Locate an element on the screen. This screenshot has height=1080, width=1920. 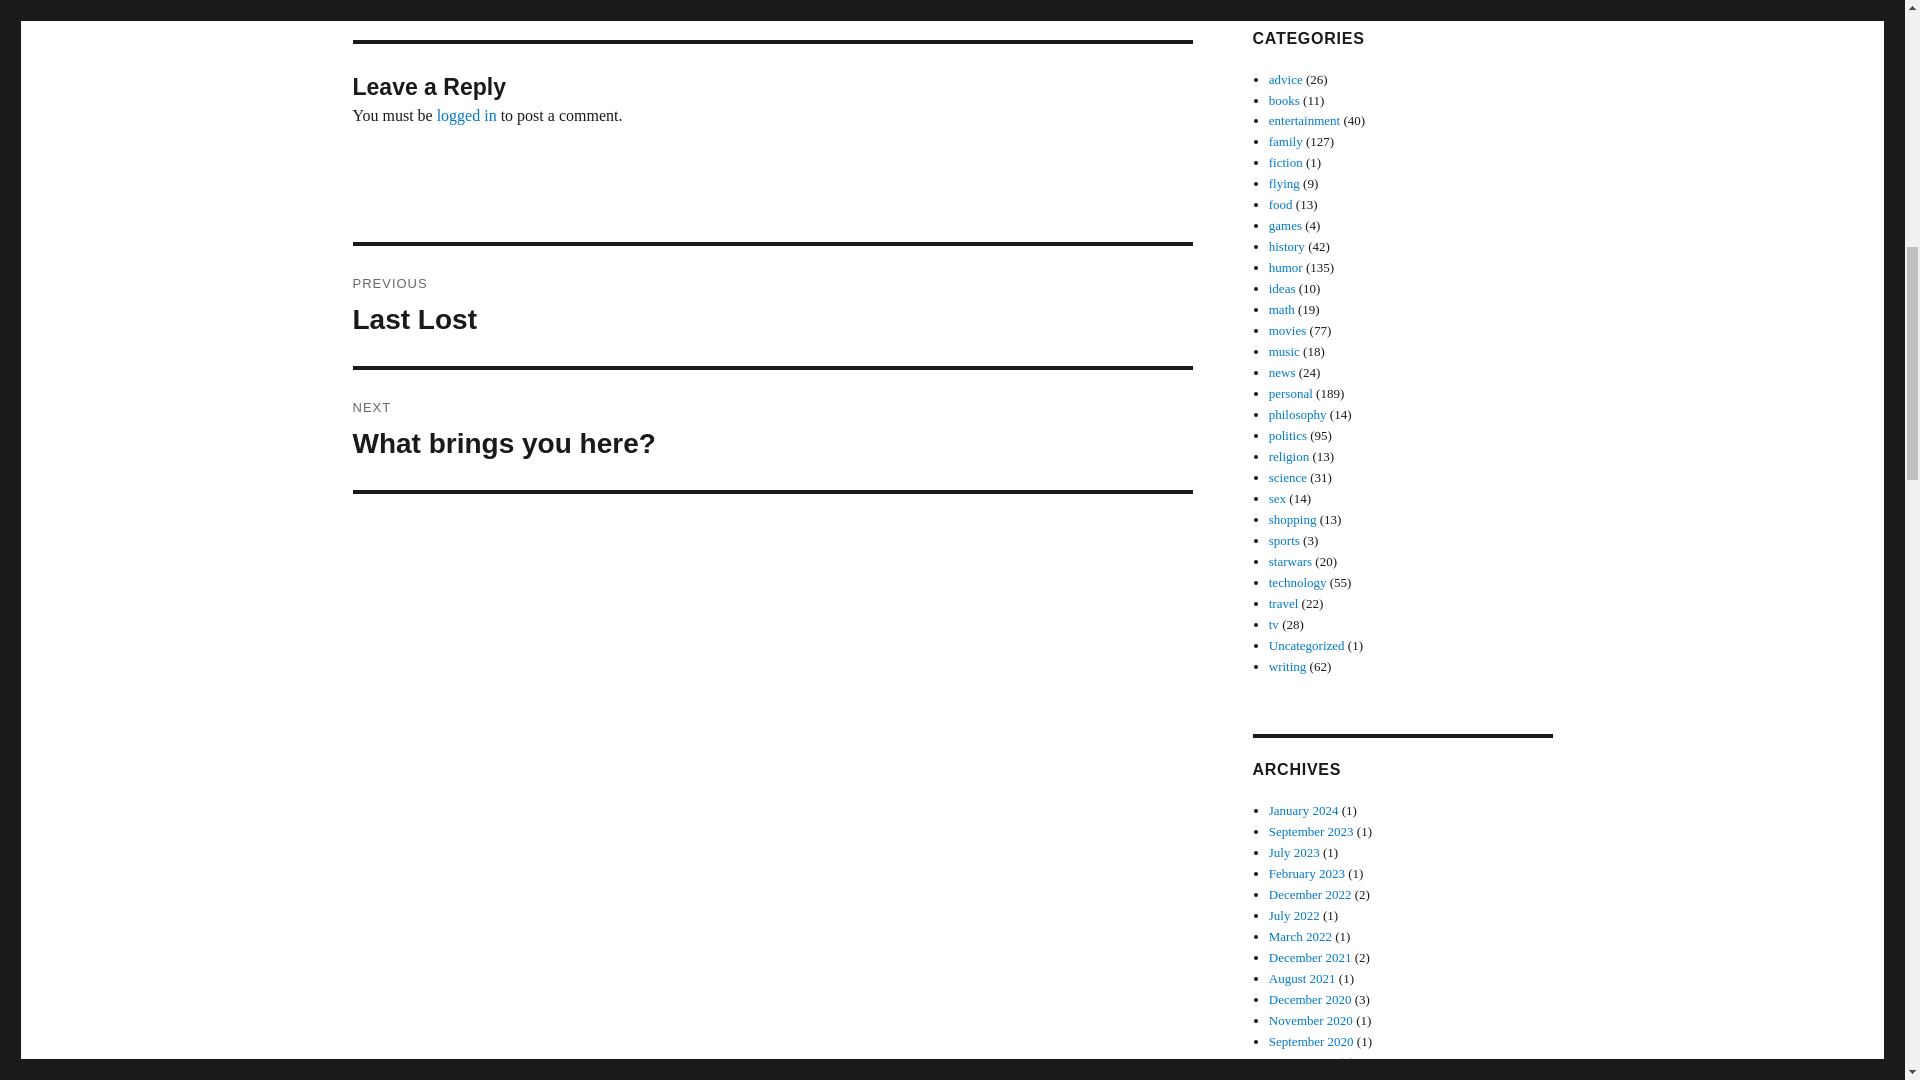
entertainment is located at coordinates (772, 430).